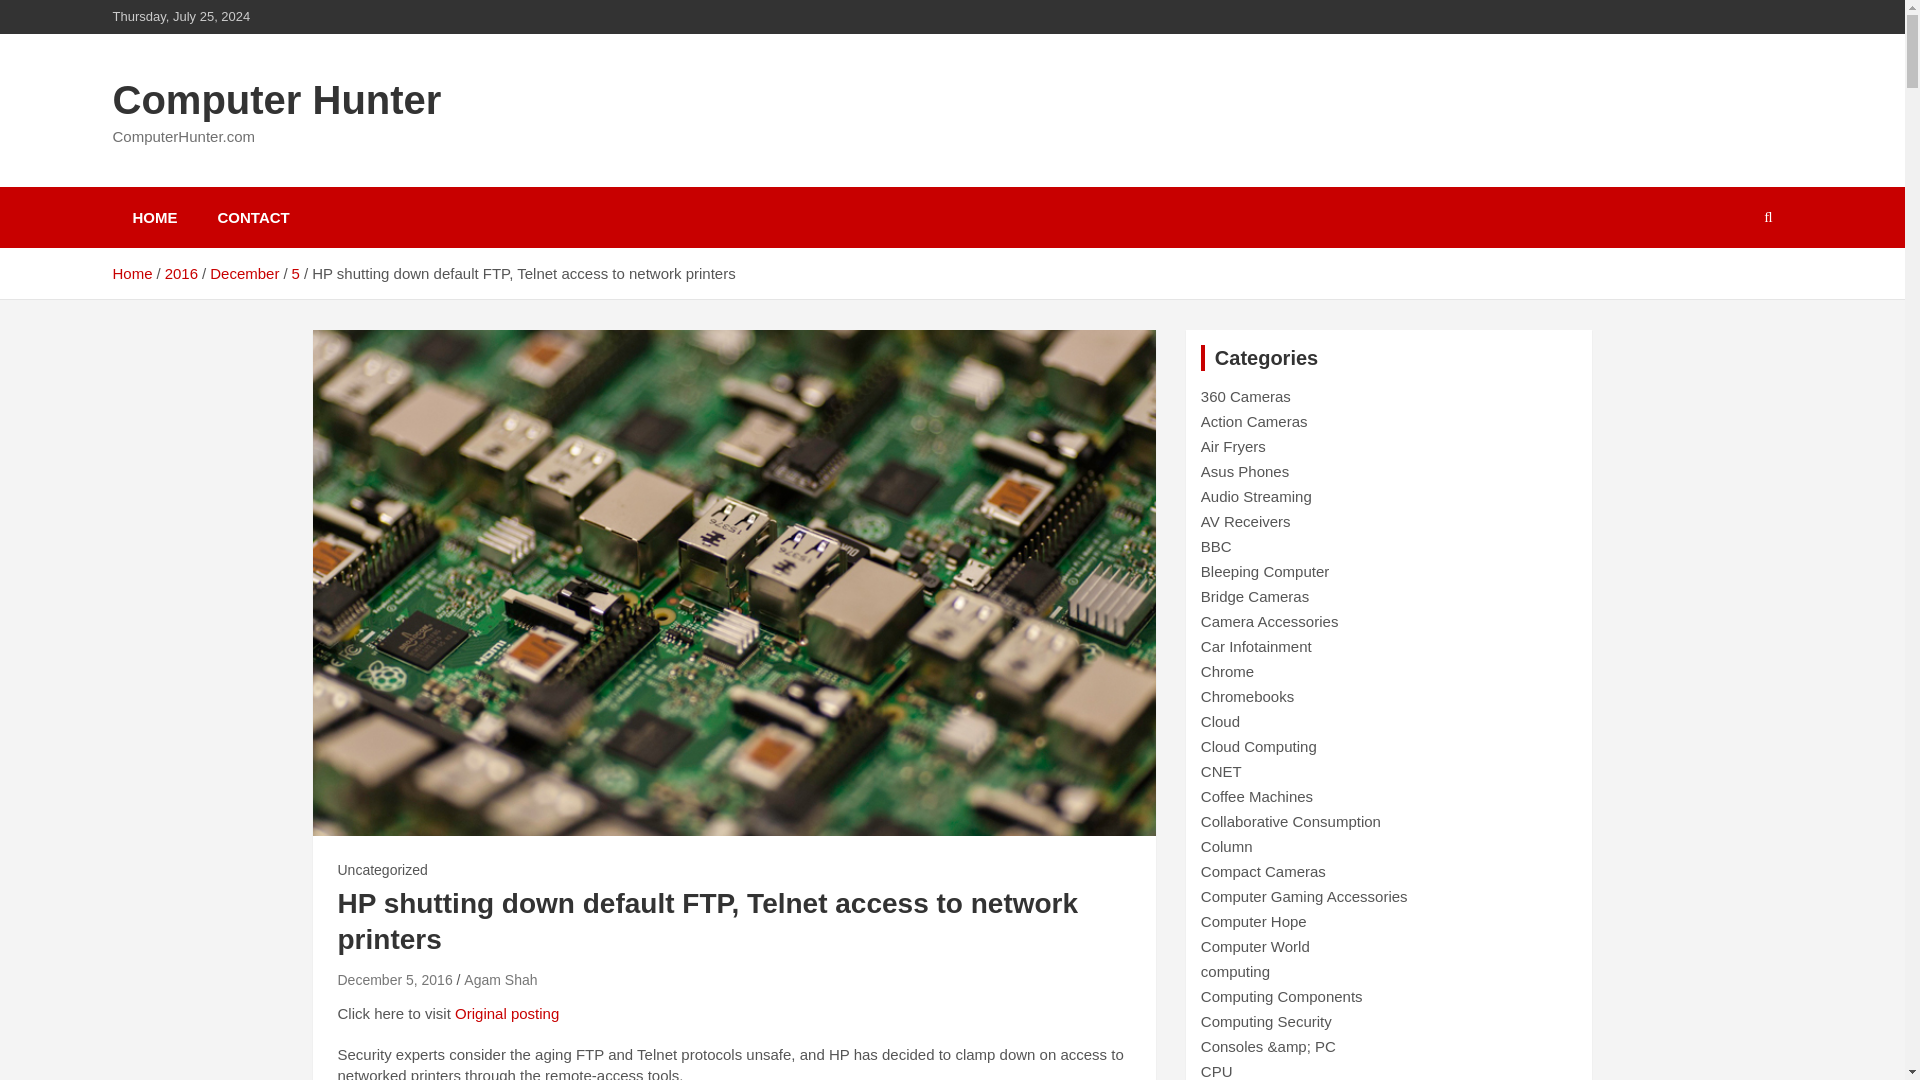 This screenshot has height=1080, width=1920. I want to click on Collaborative Consumption, so click(1290, 822).